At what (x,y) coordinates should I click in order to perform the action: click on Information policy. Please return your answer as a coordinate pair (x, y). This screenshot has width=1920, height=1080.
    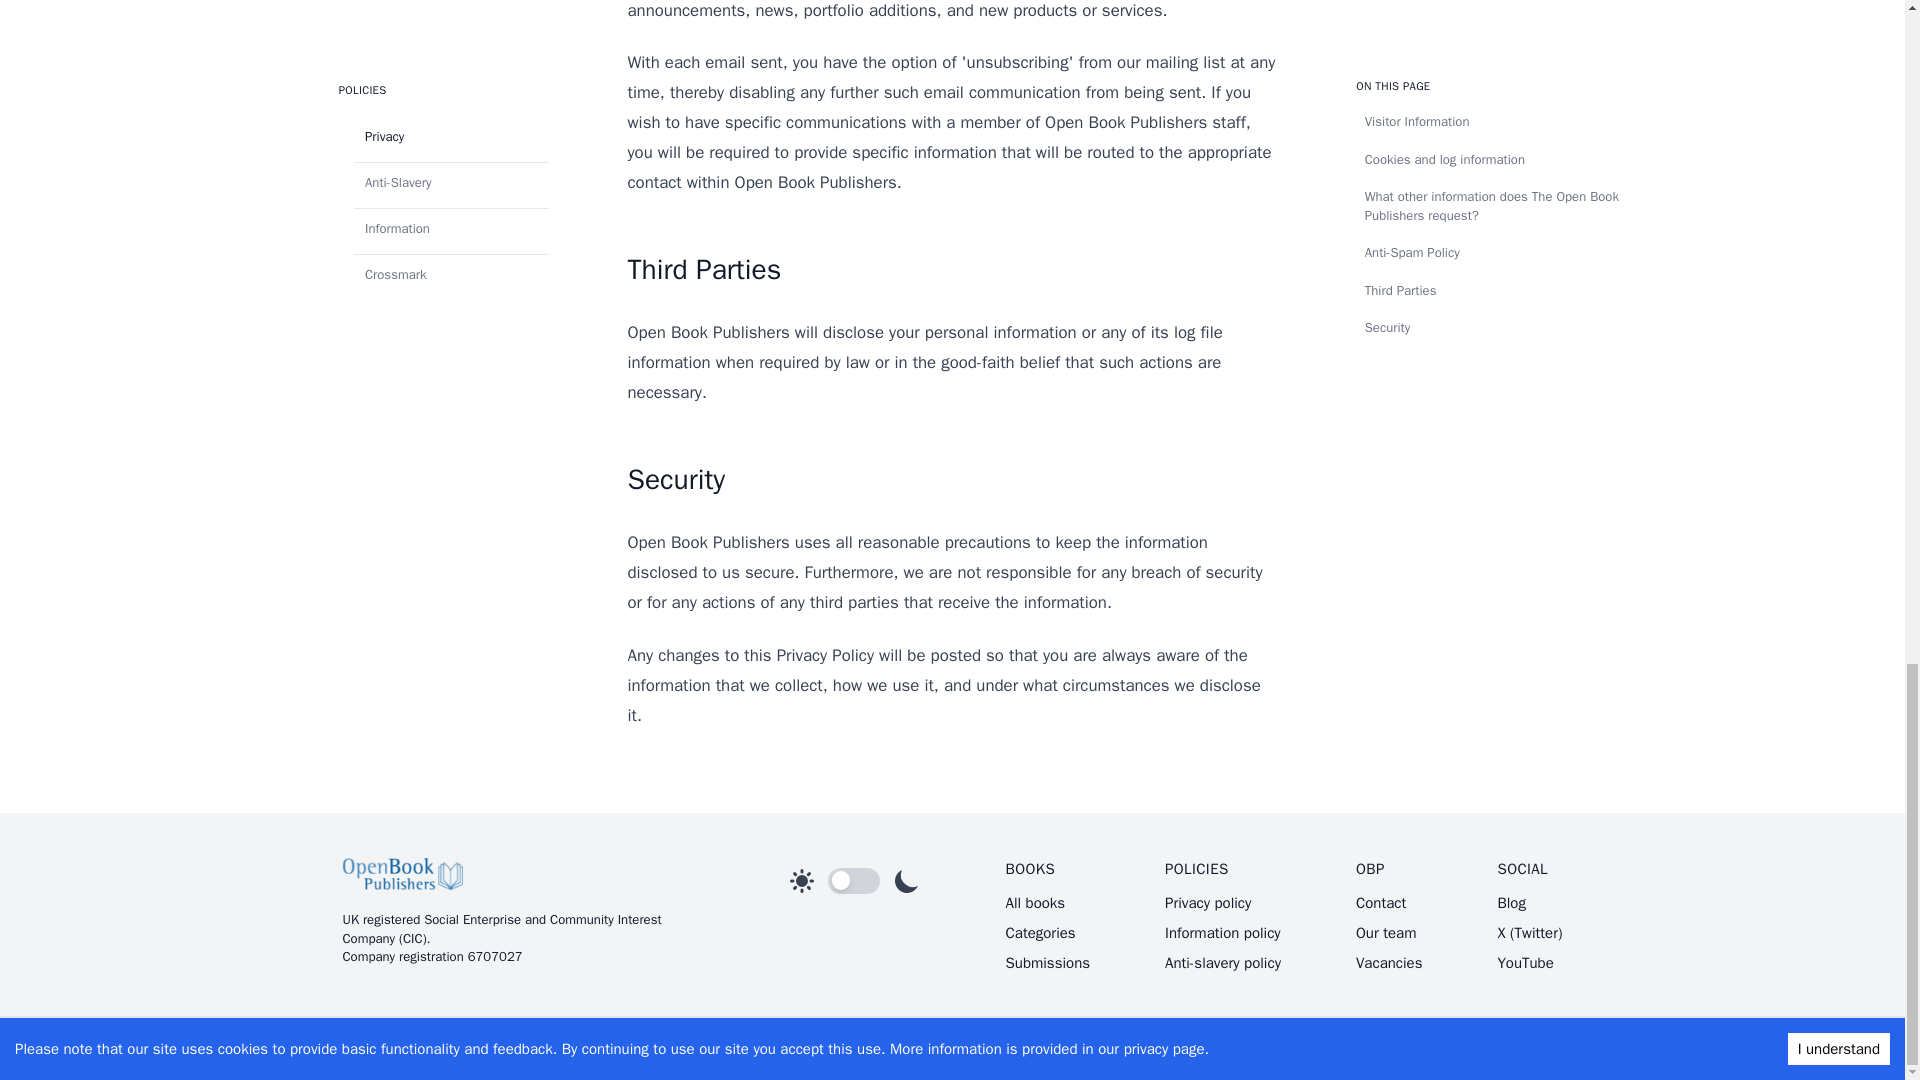
    Looking at the image, I should click on (1222, 932).